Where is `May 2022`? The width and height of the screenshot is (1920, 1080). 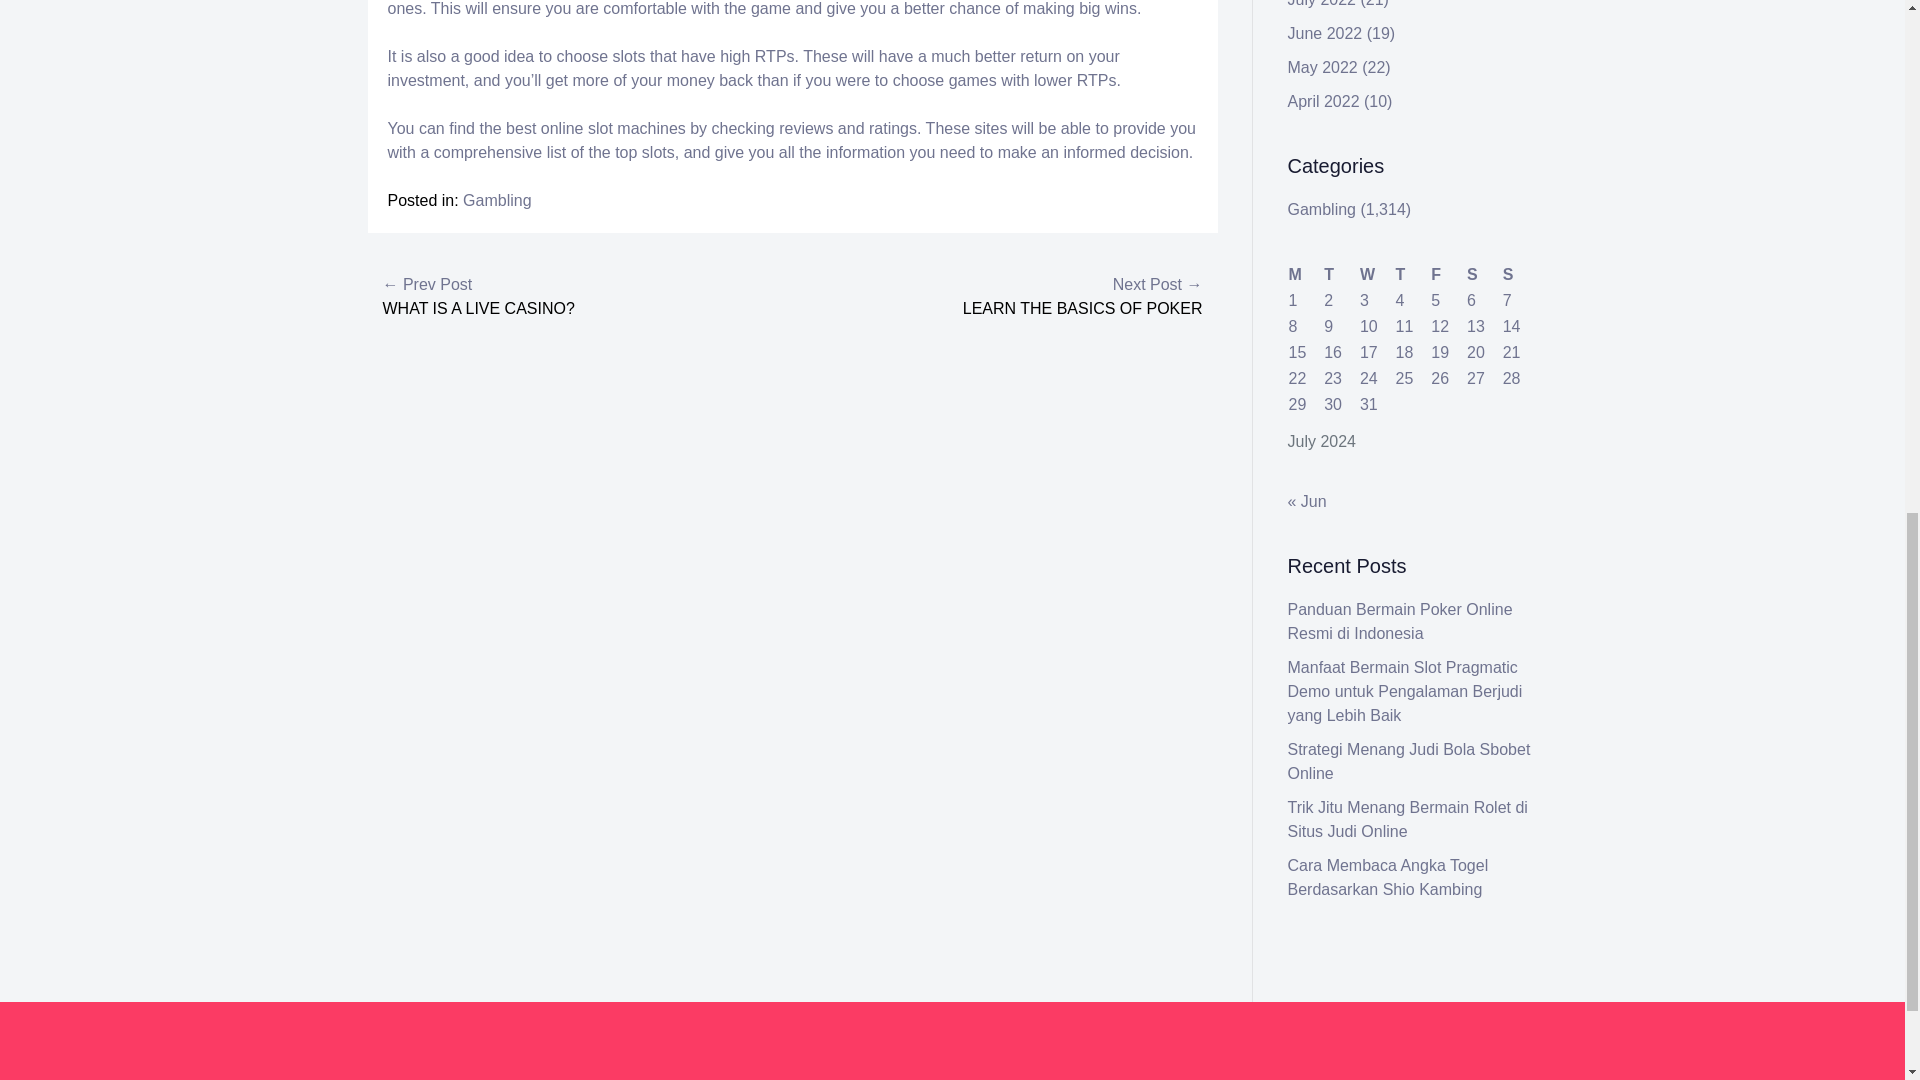 May 2022 is located at coordinates (1322, 67).